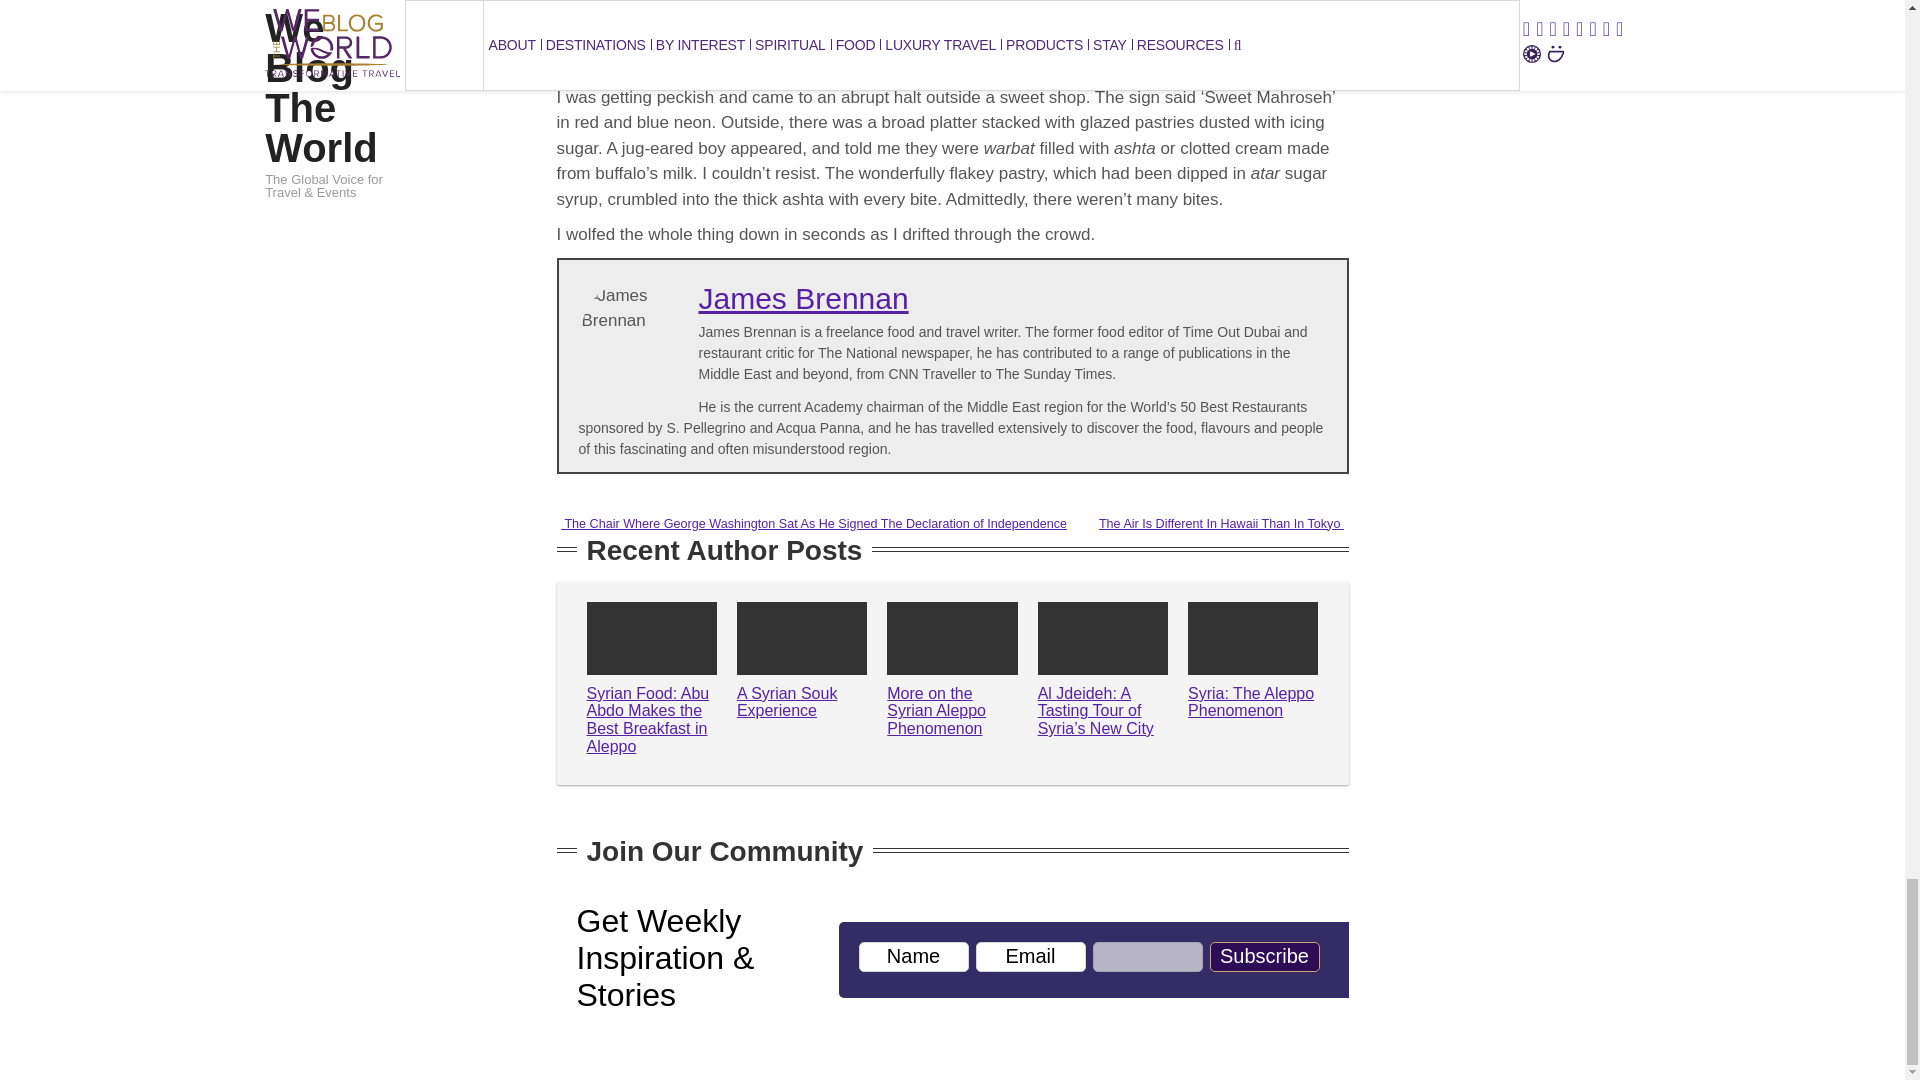 This screenshot has height=1080, width=1920. I want to click on Subscribe, so click(1264, 956).